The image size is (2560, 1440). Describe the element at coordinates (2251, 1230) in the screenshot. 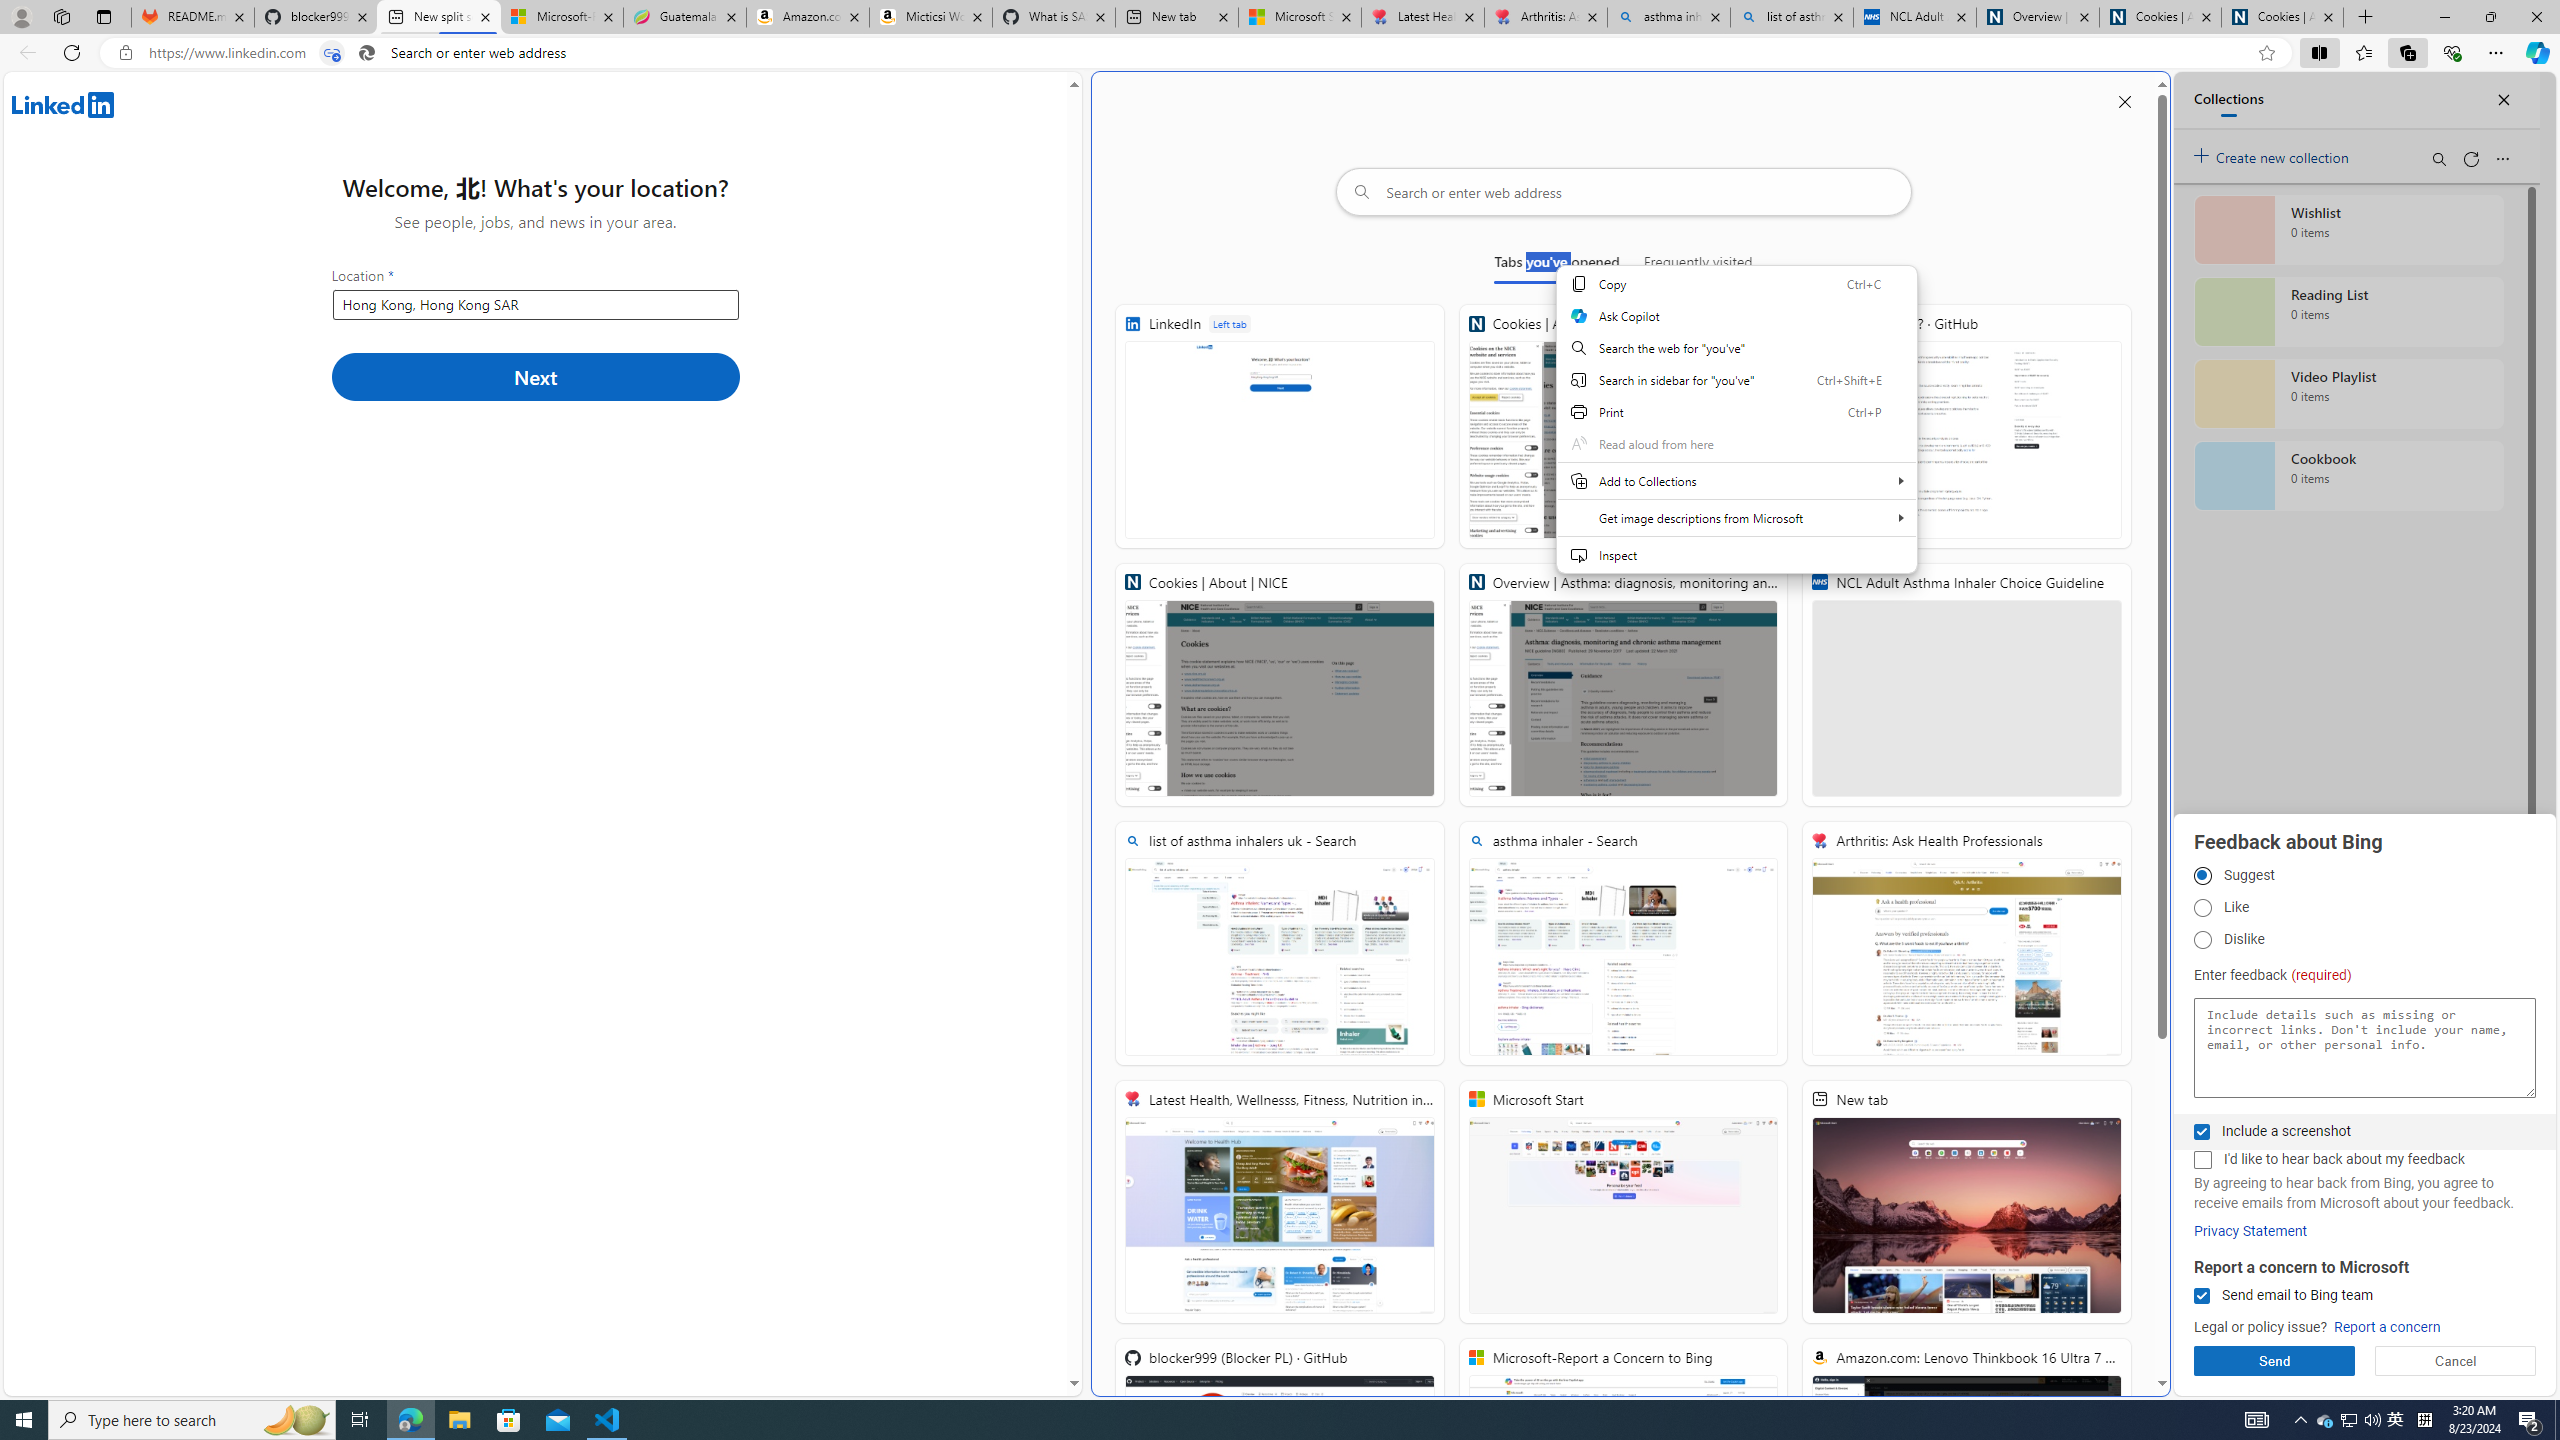

I see `Privacy Statement` at that location.